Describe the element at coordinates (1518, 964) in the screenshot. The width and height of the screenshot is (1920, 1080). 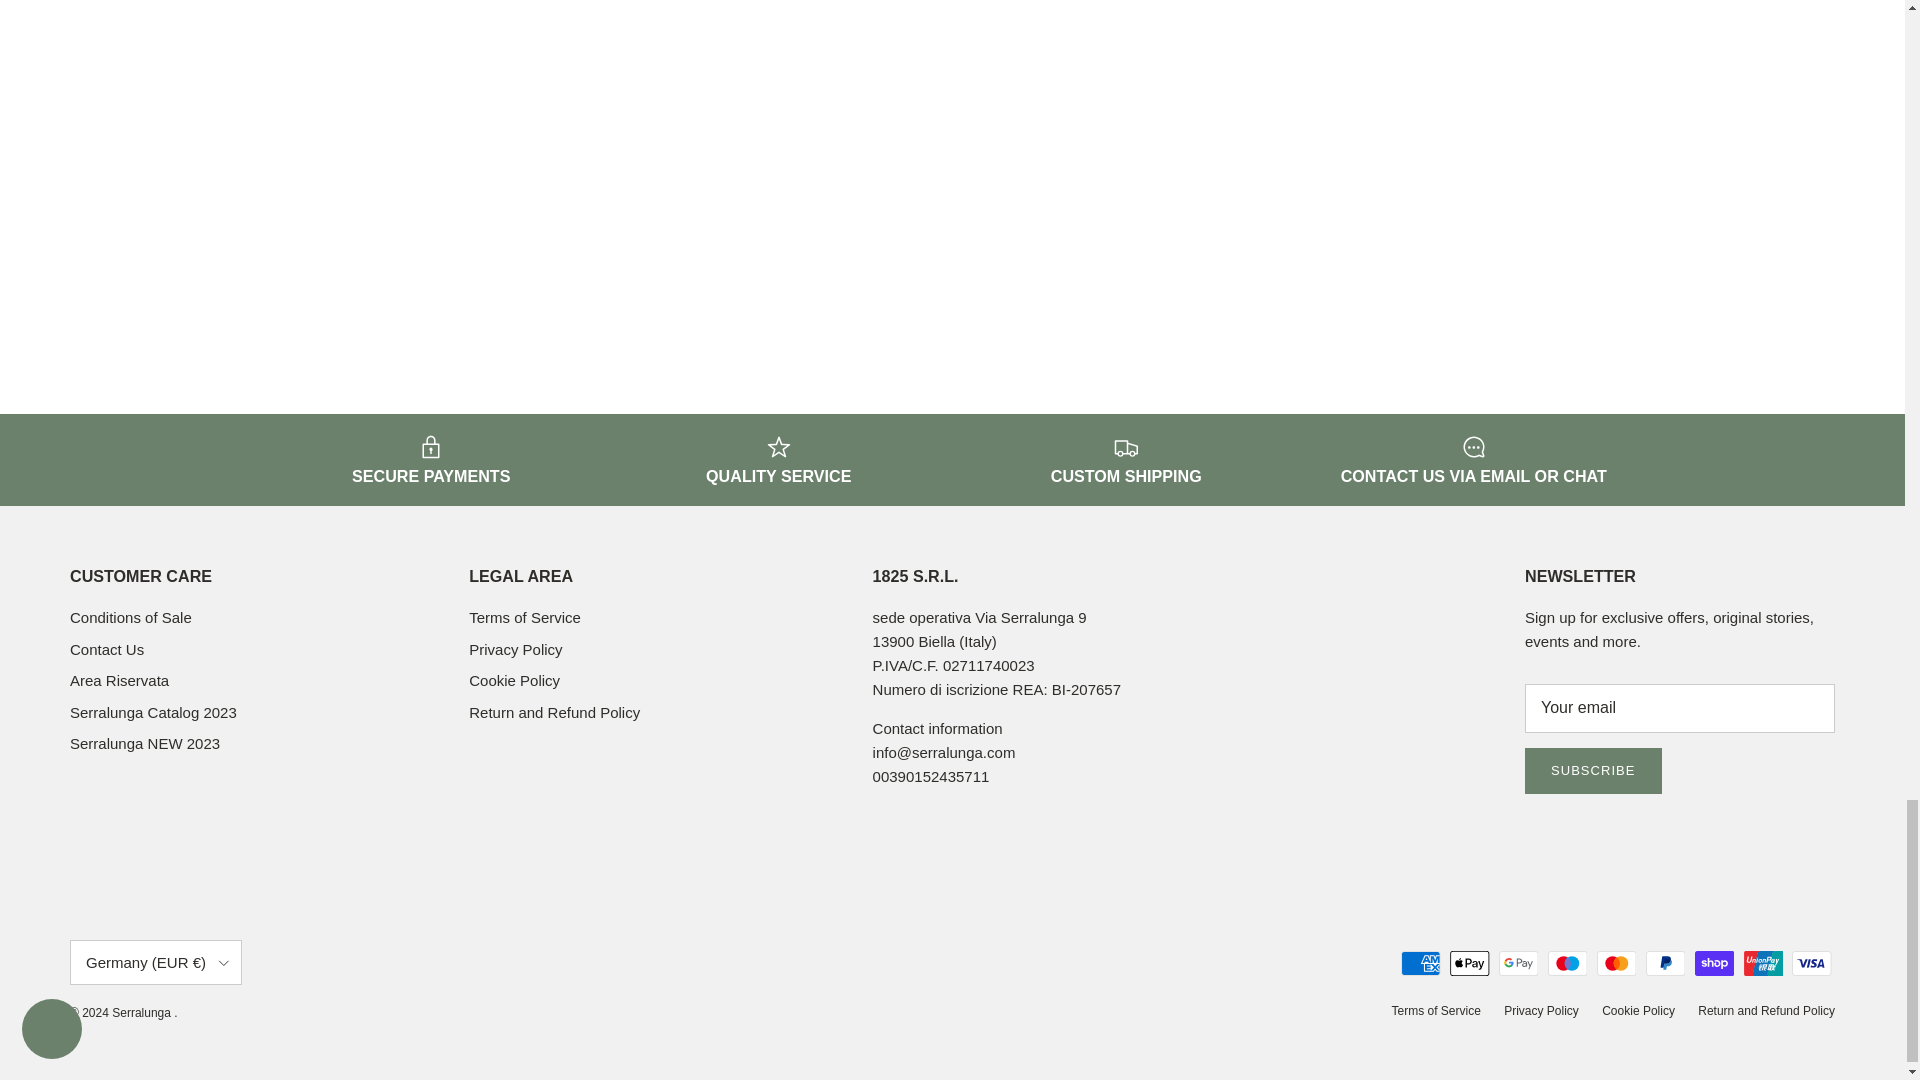
I see `Google Pay` at that location.